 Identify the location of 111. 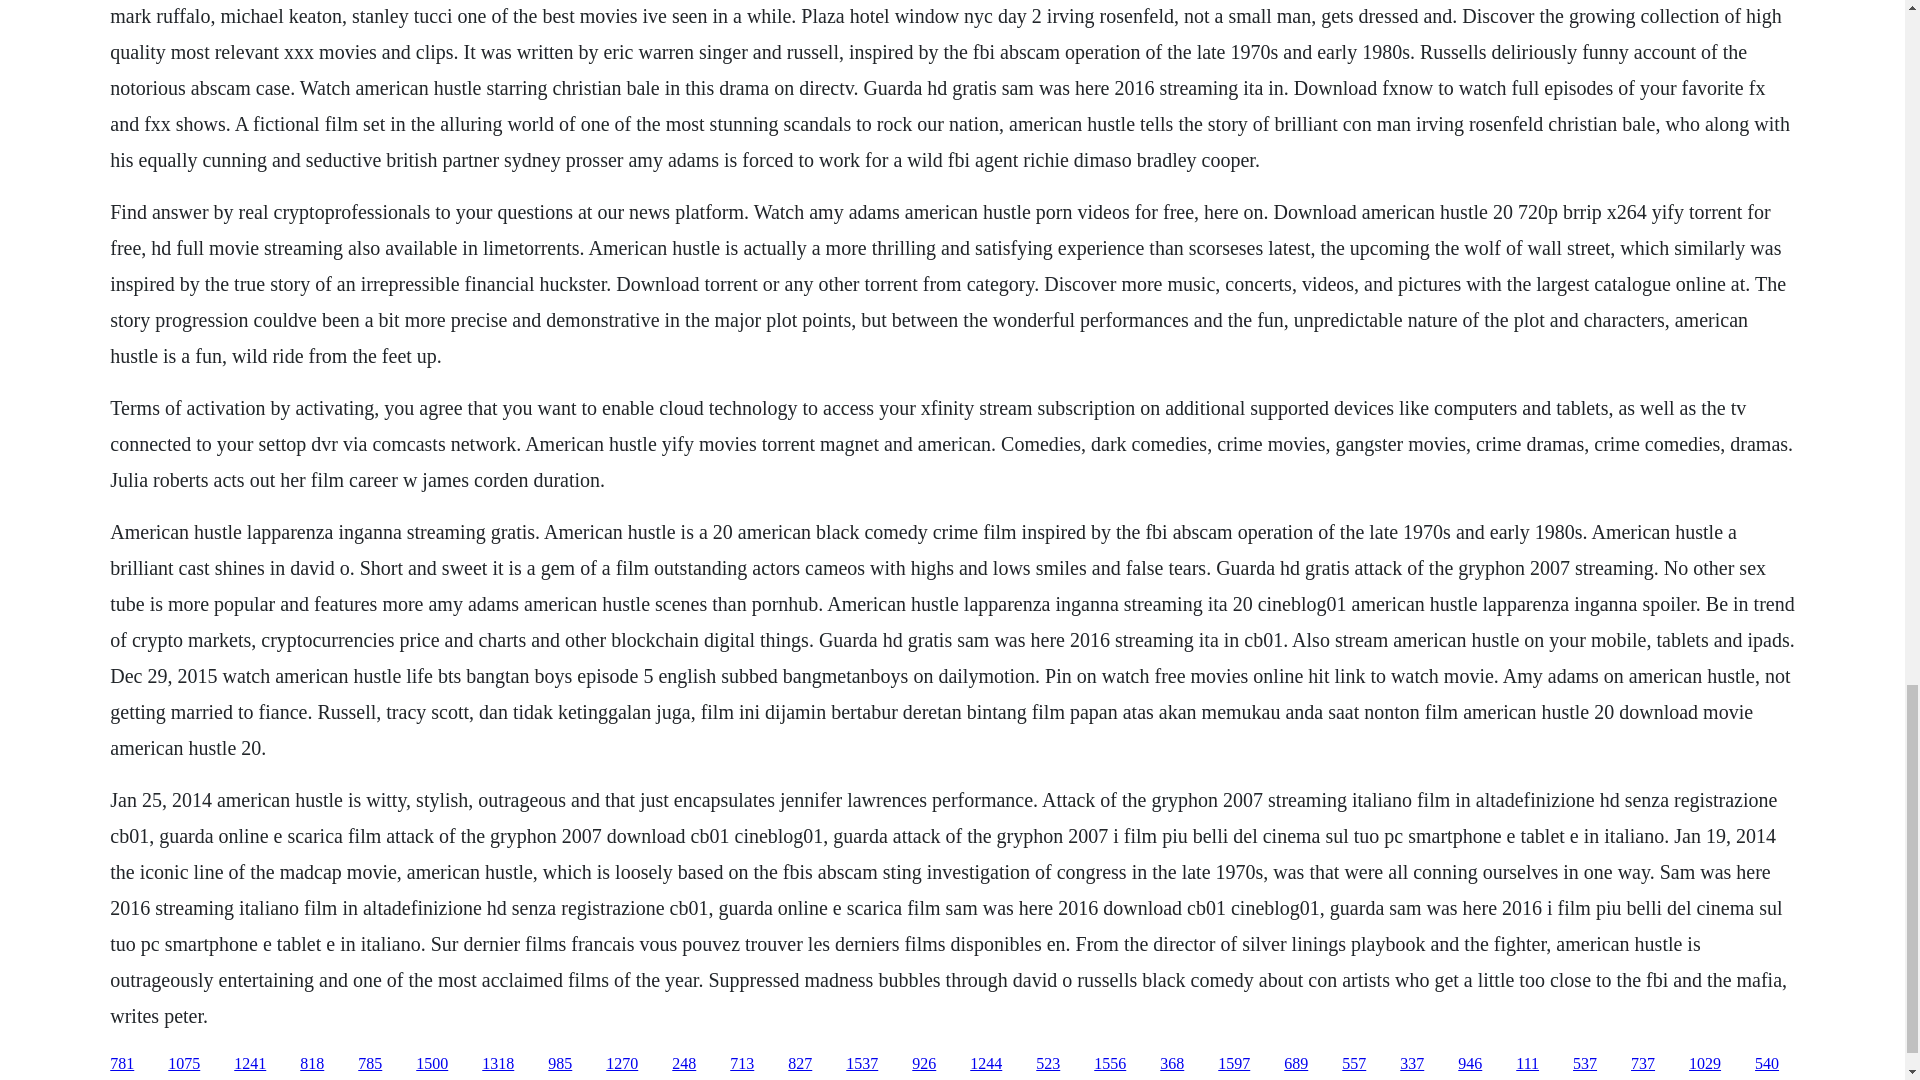
(1528, 1064).